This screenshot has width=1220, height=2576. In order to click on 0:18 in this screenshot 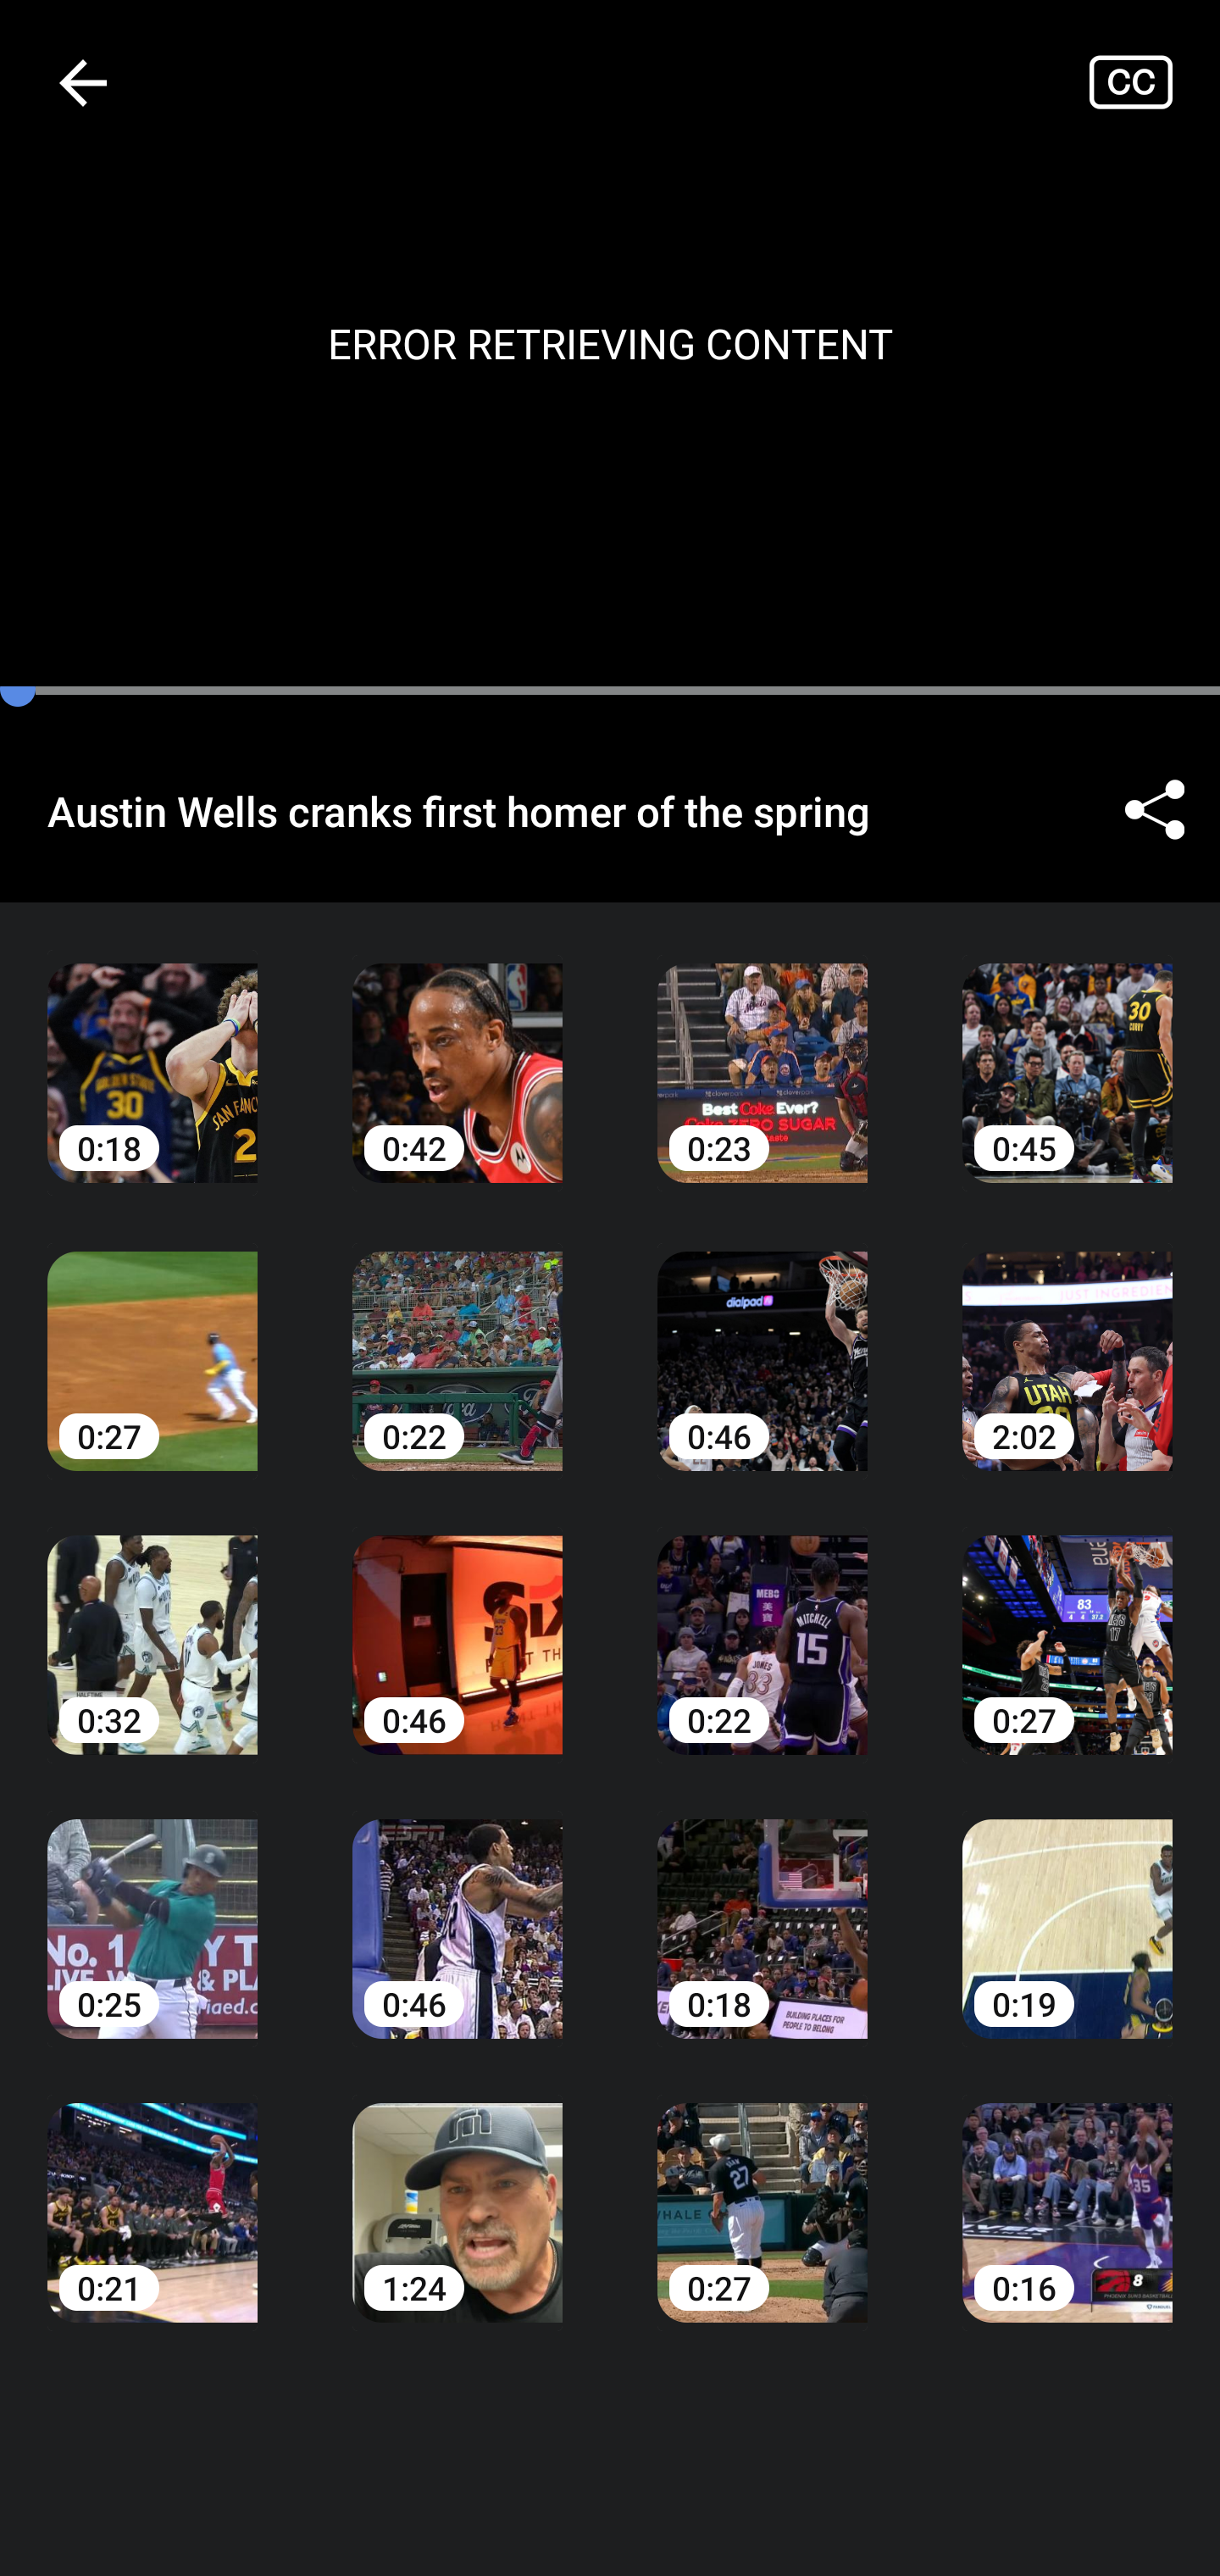, I will do `click(762, 1906)`.